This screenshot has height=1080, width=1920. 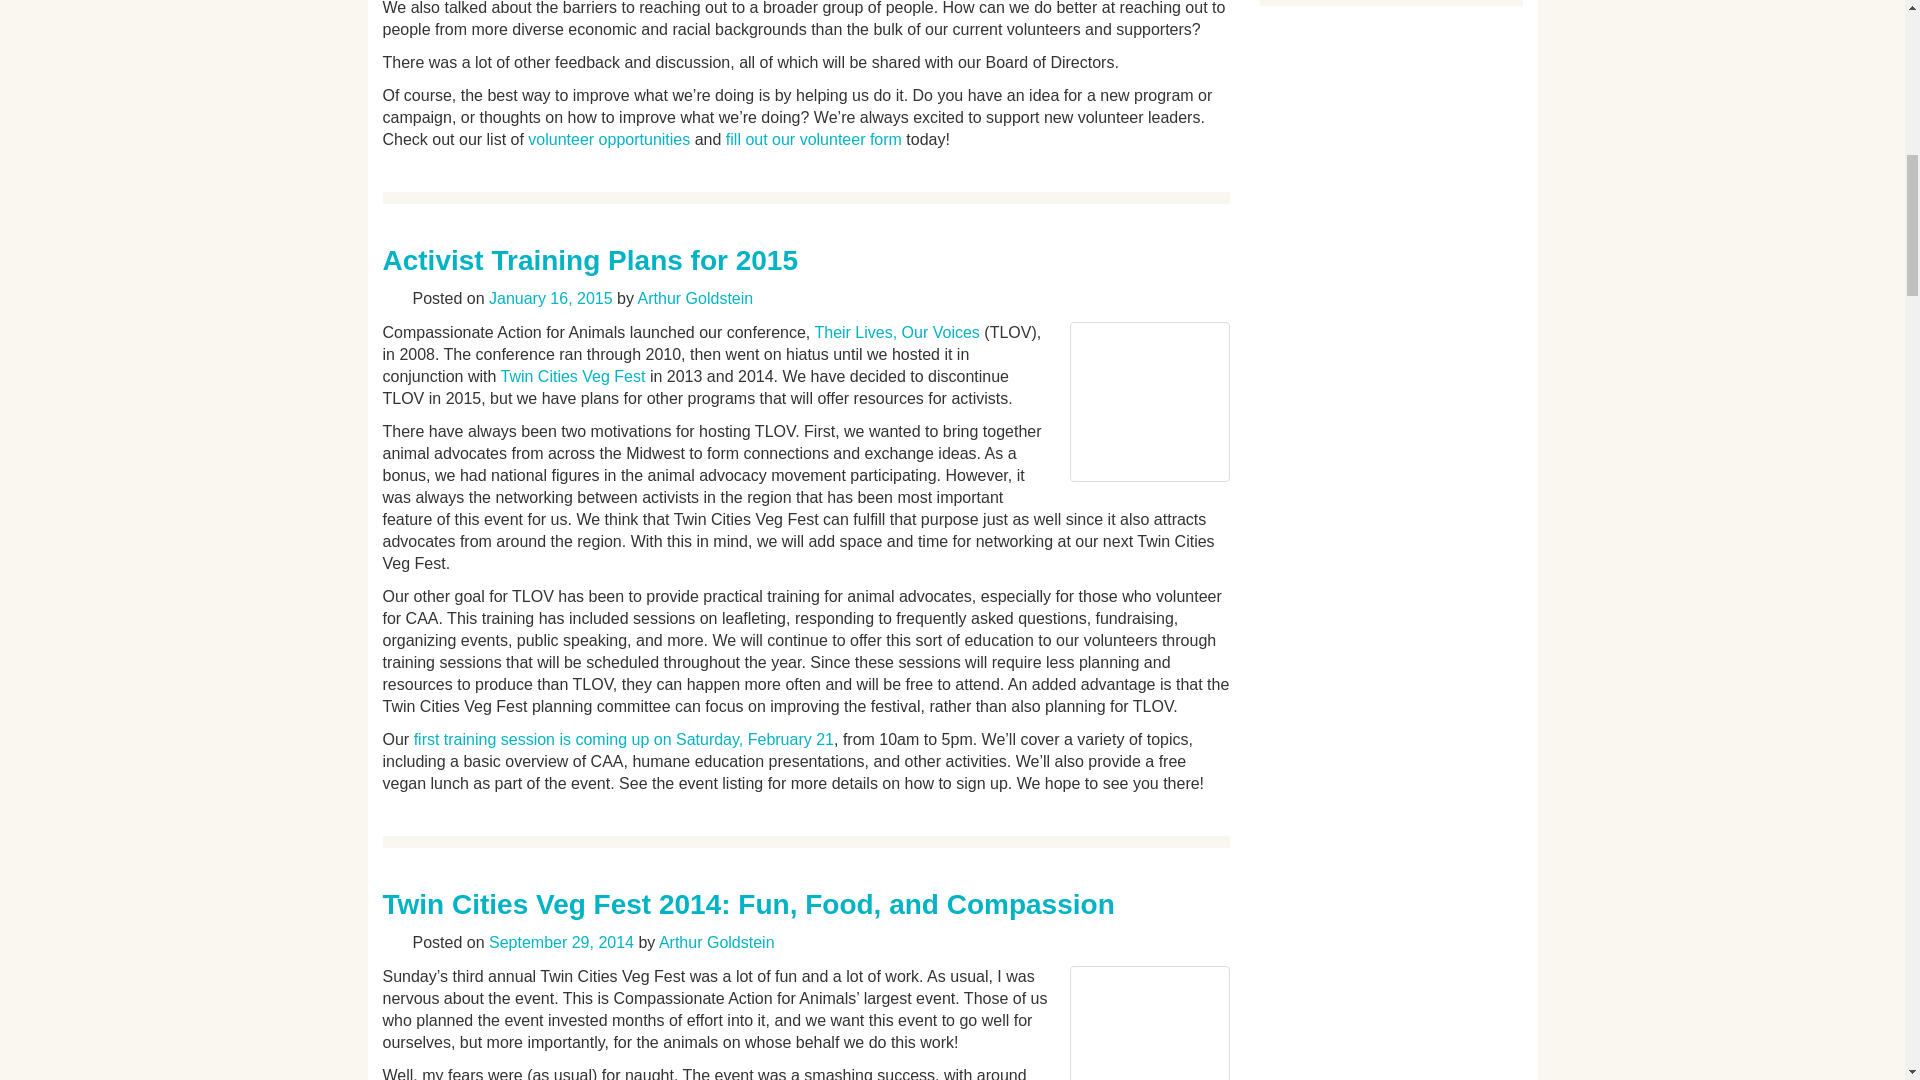 I want to click on Arthur Goldstein, so click(x=696, y=298).